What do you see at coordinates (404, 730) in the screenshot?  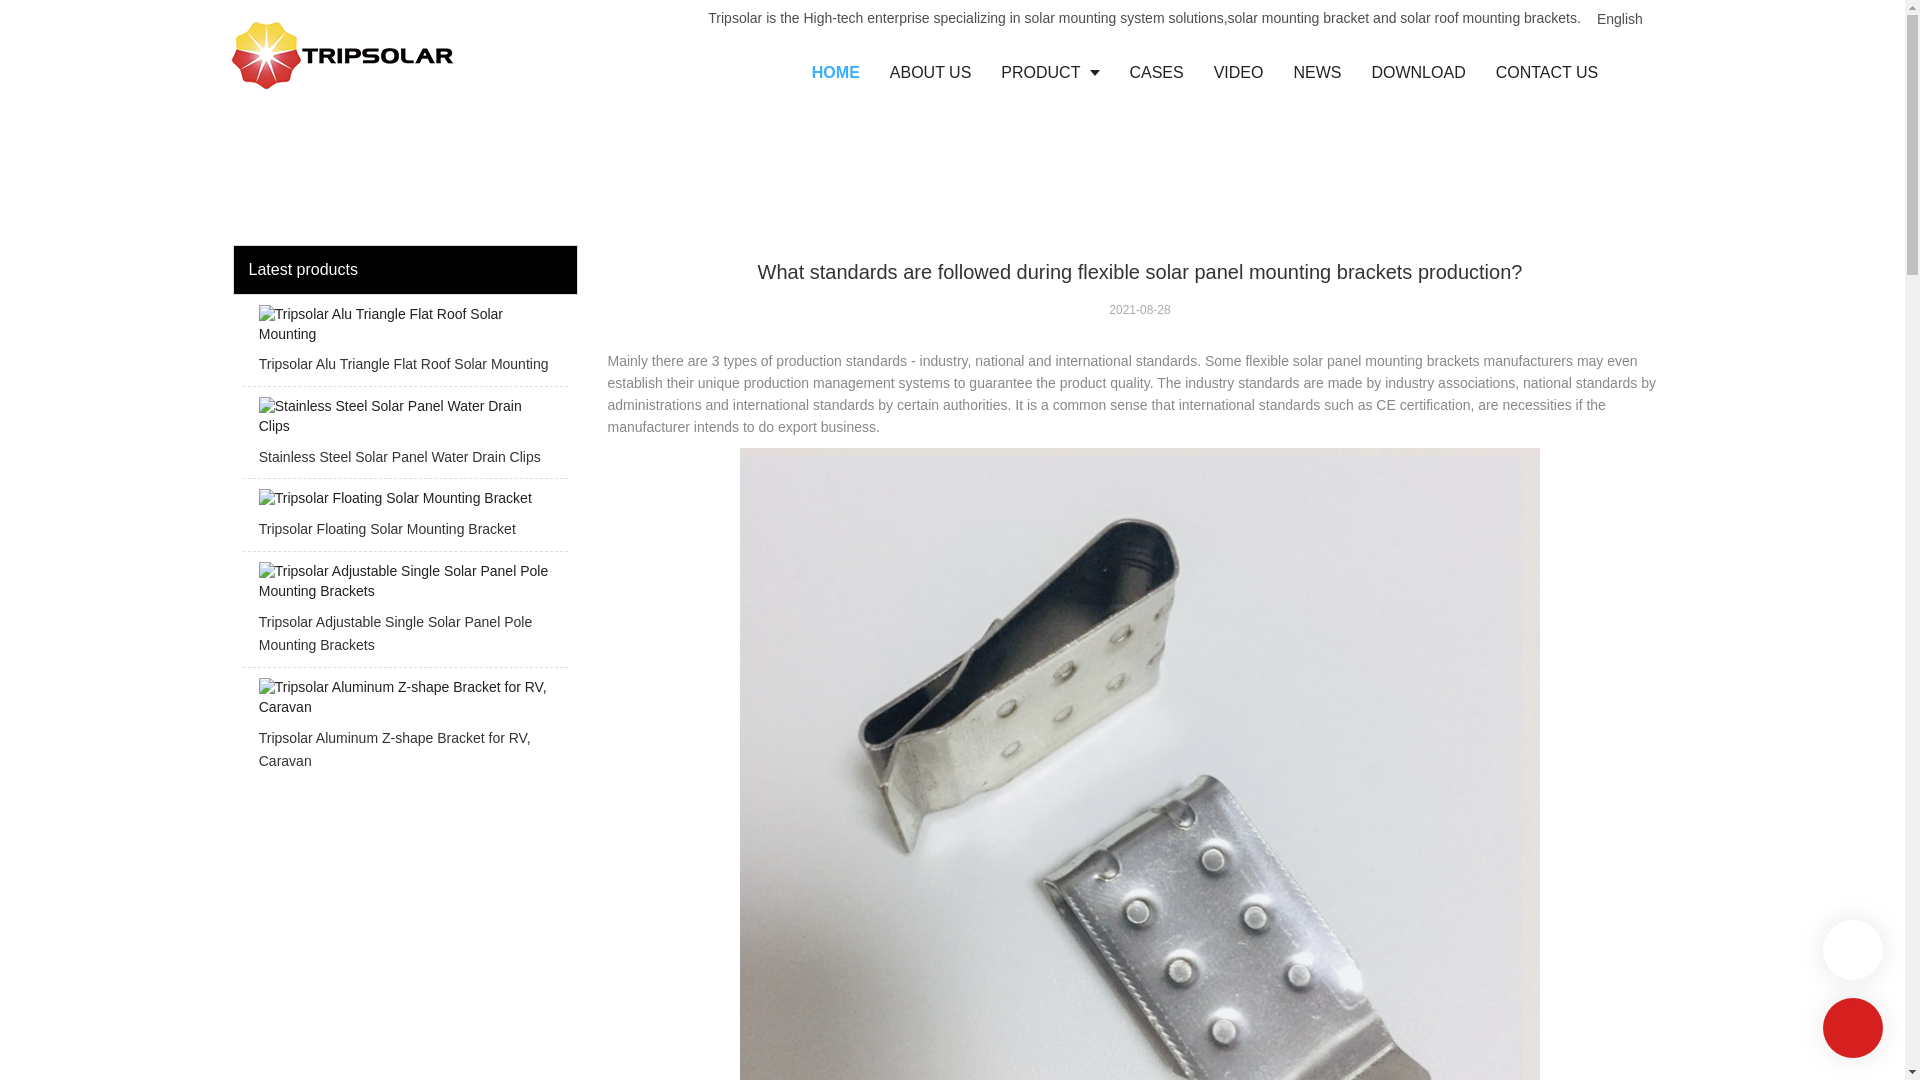 I see `Tripsolar Aluminum Z-shape Bracket for RV, Caravan` at bounding box center [404, 730].